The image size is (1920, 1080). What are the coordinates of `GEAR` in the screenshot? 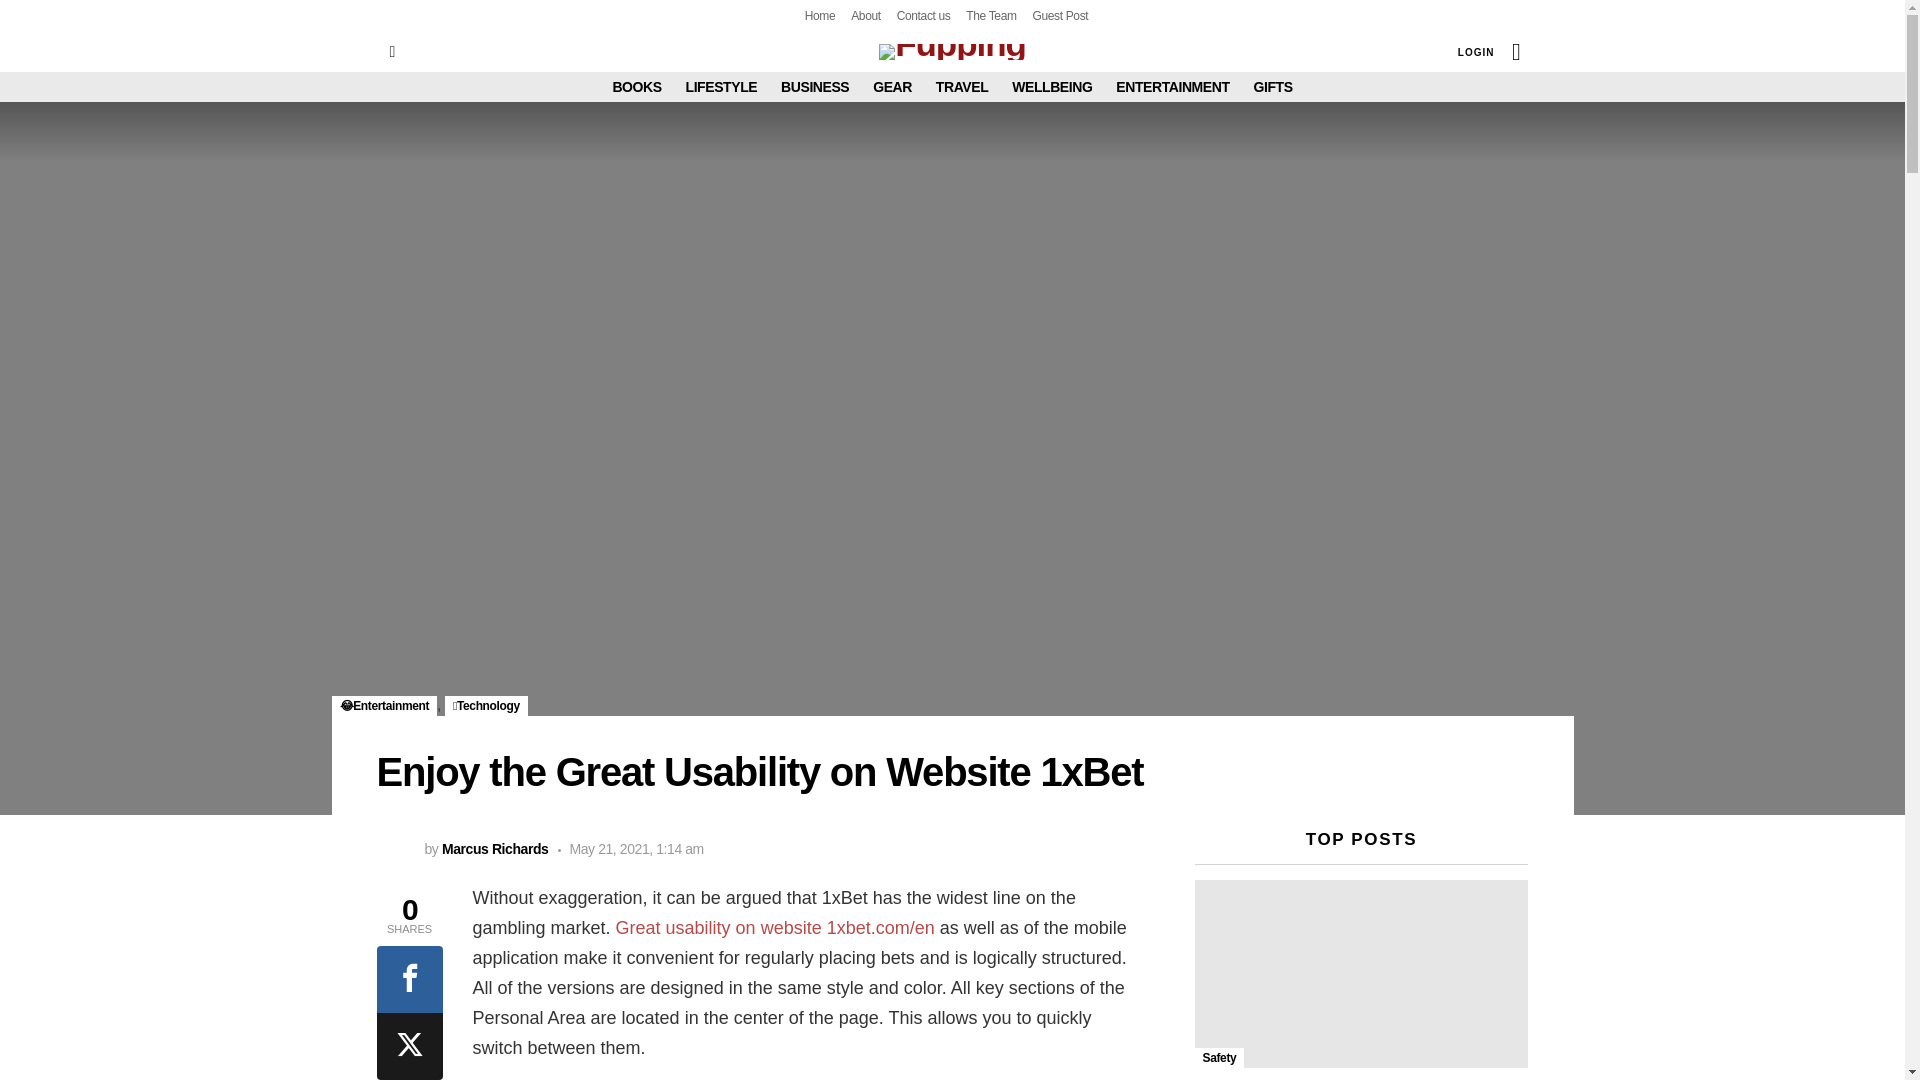 It's located at (892, 86).